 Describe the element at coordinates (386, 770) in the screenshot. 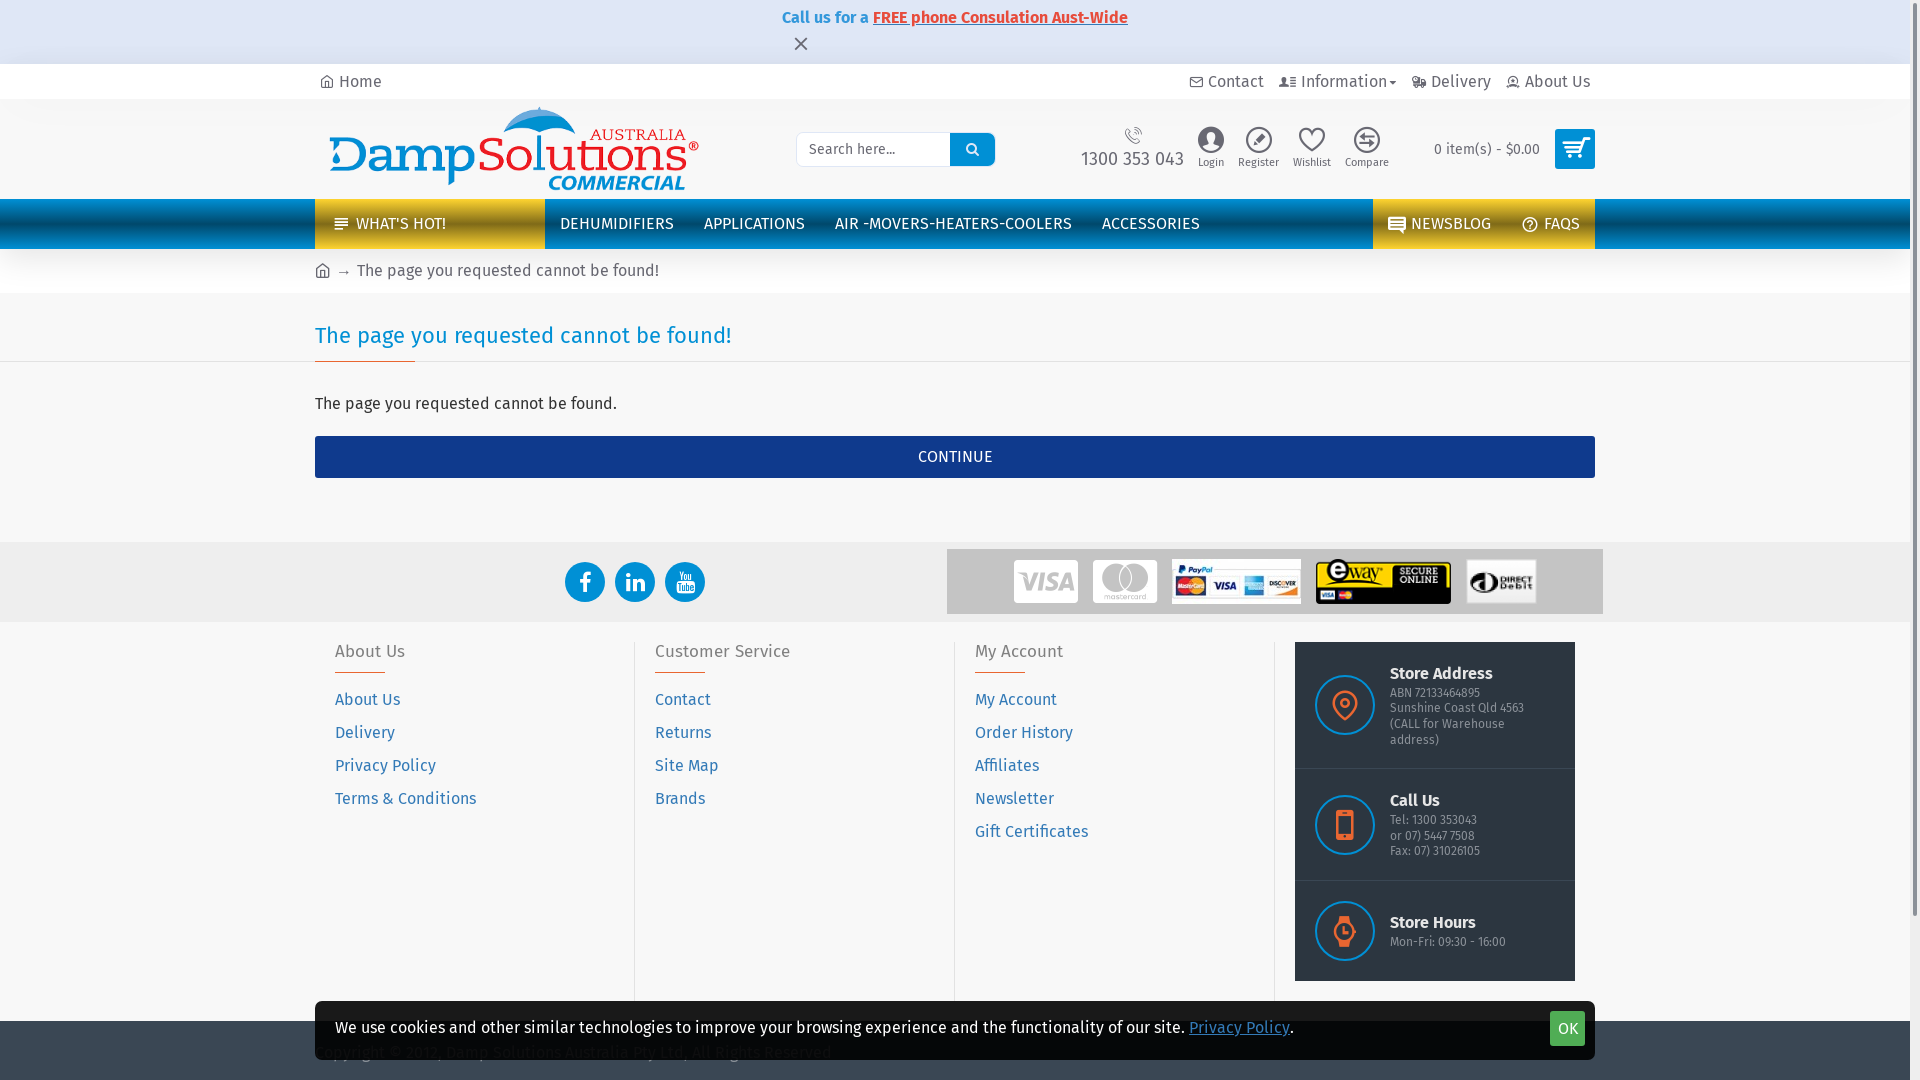

I see `Privacy Policy` at that location.